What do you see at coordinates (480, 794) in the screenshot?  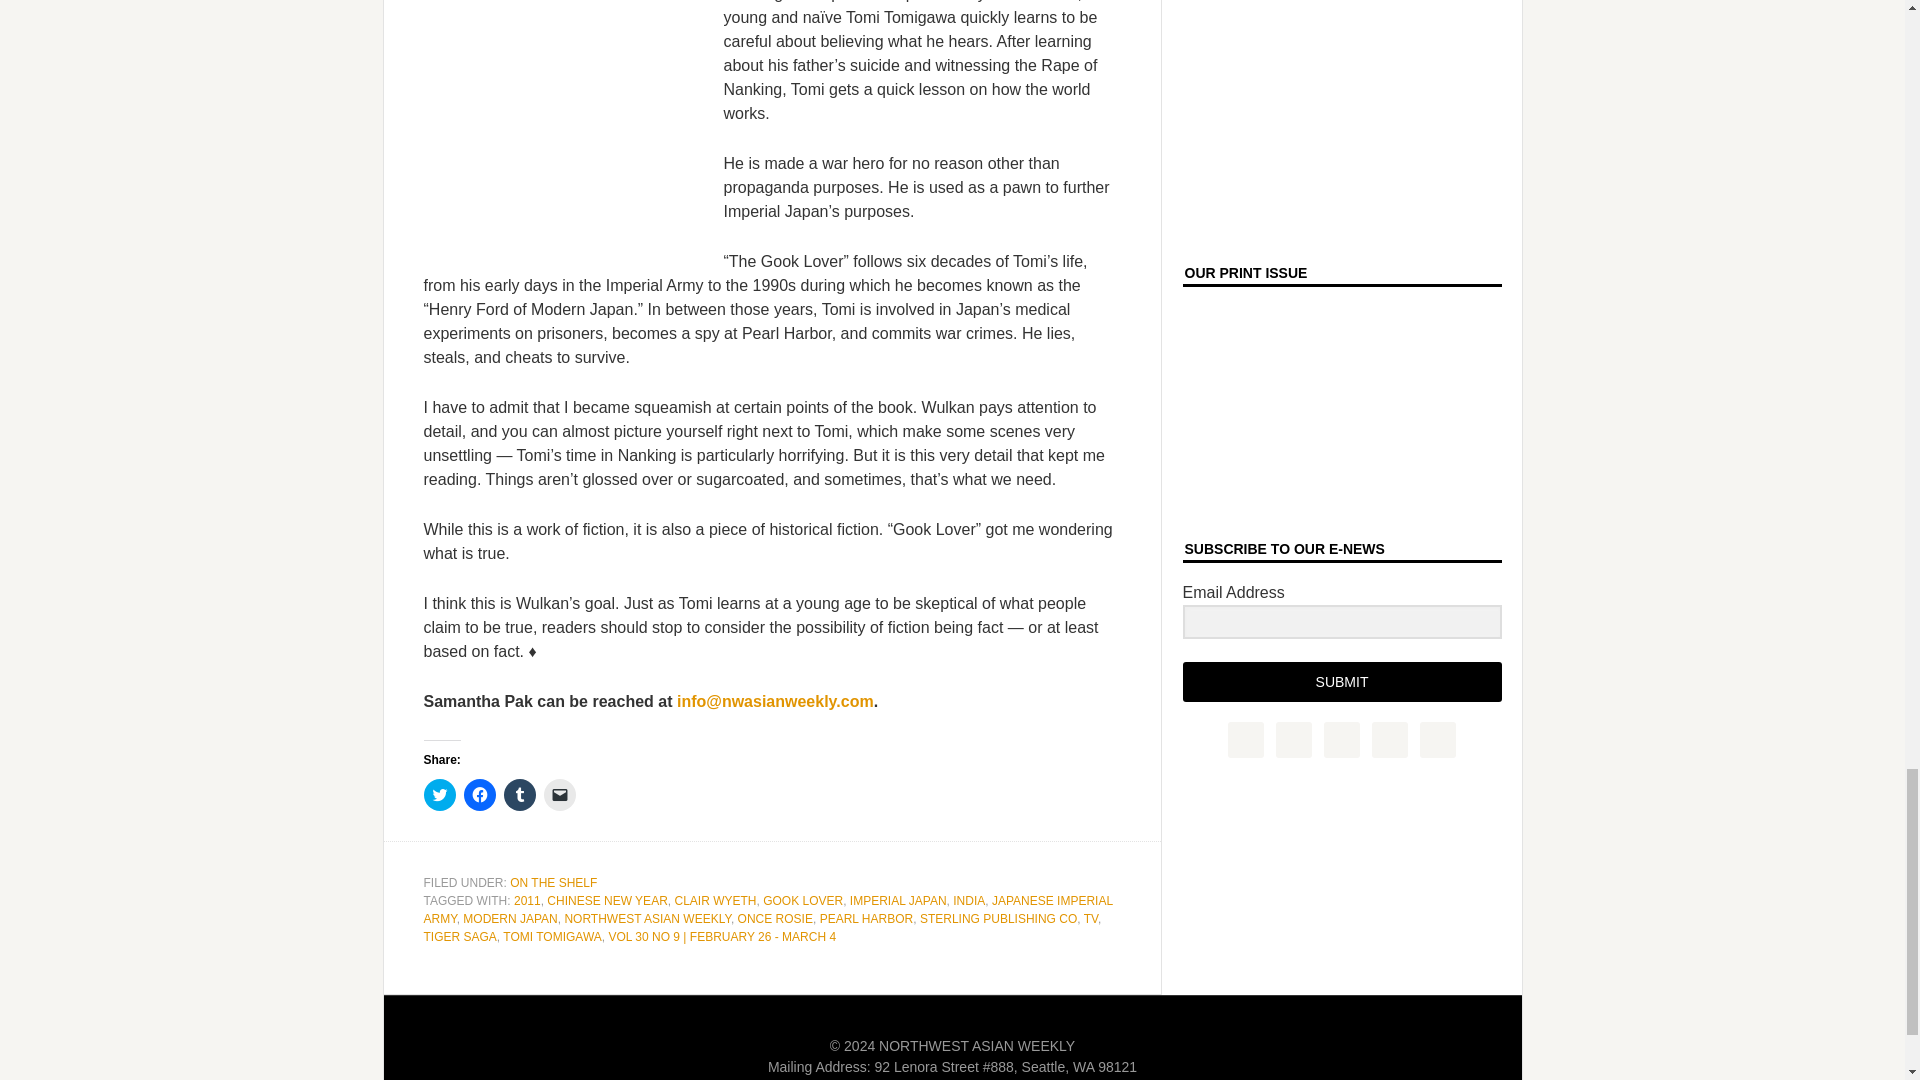 I see `Click to share on Facebook` at bounding box center [480, 794].